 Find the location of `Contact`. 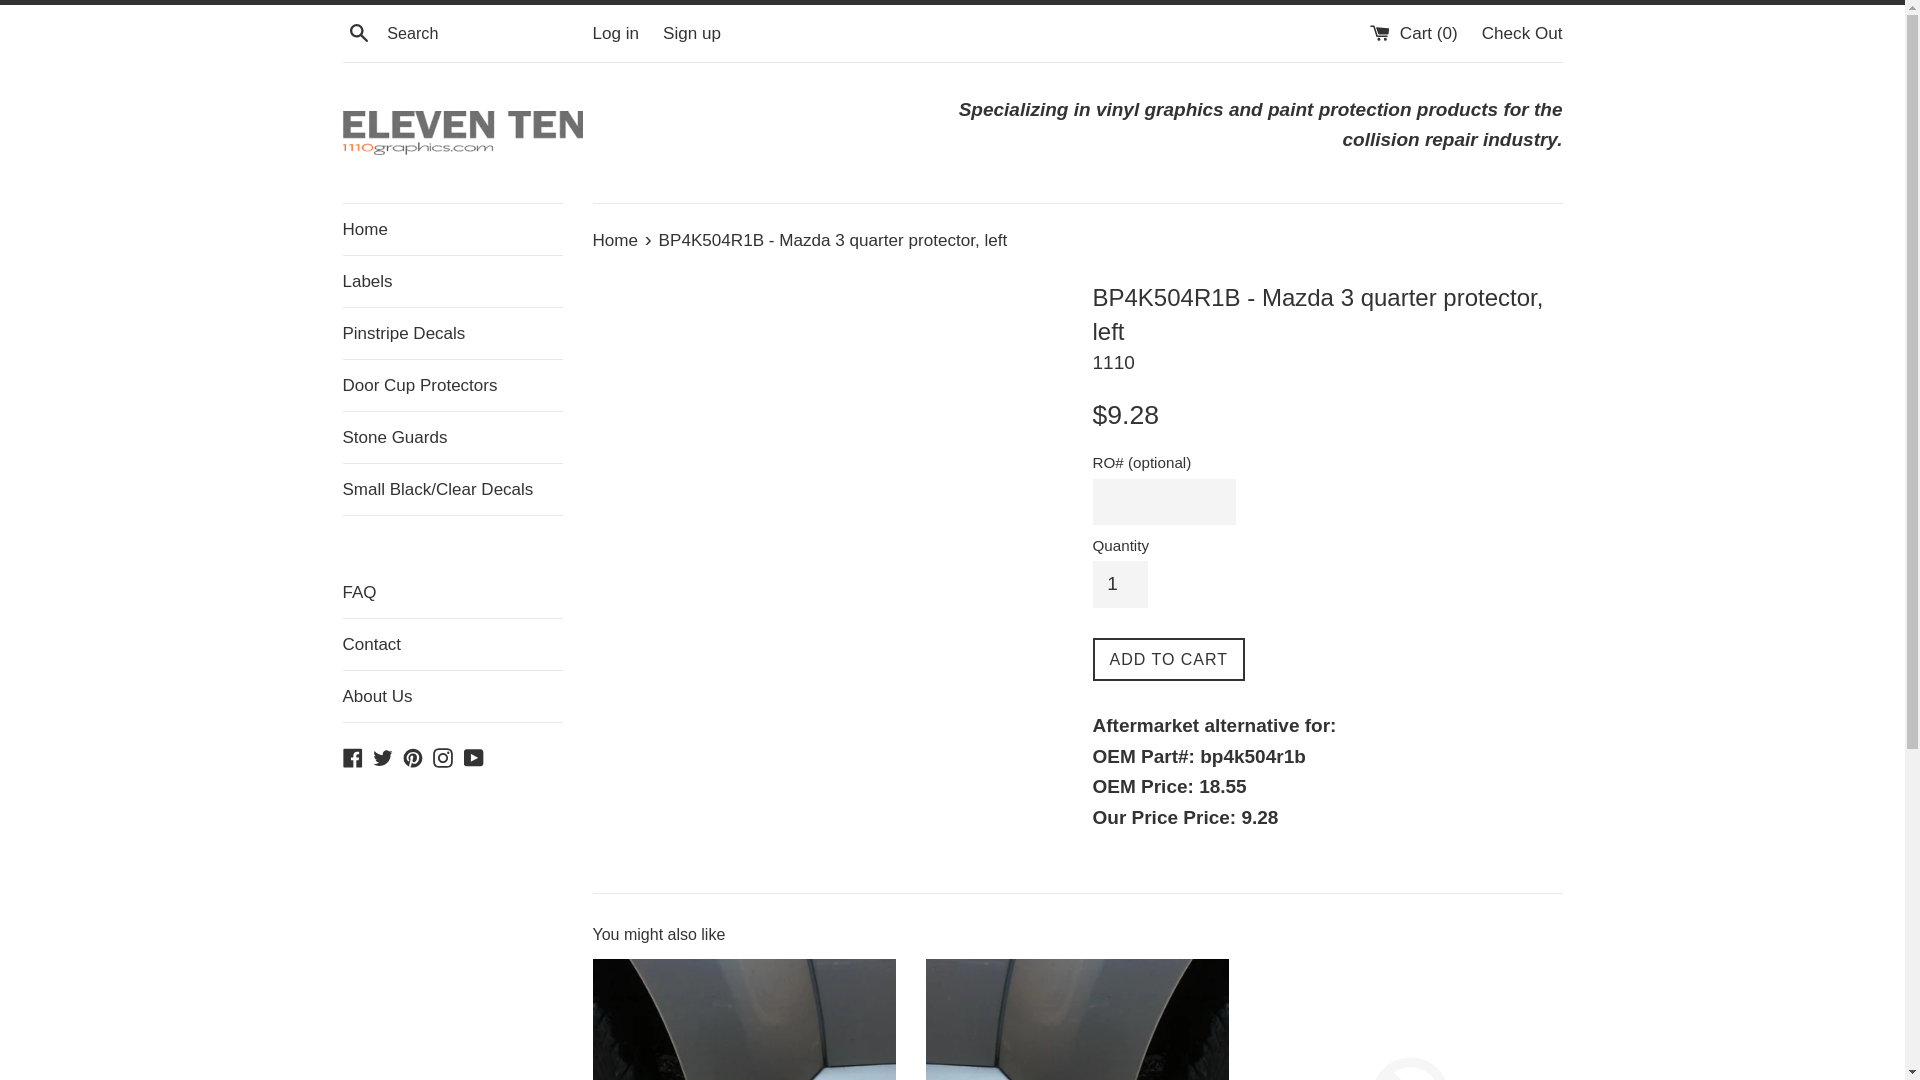

Contact is located at coordinates (452, 644).